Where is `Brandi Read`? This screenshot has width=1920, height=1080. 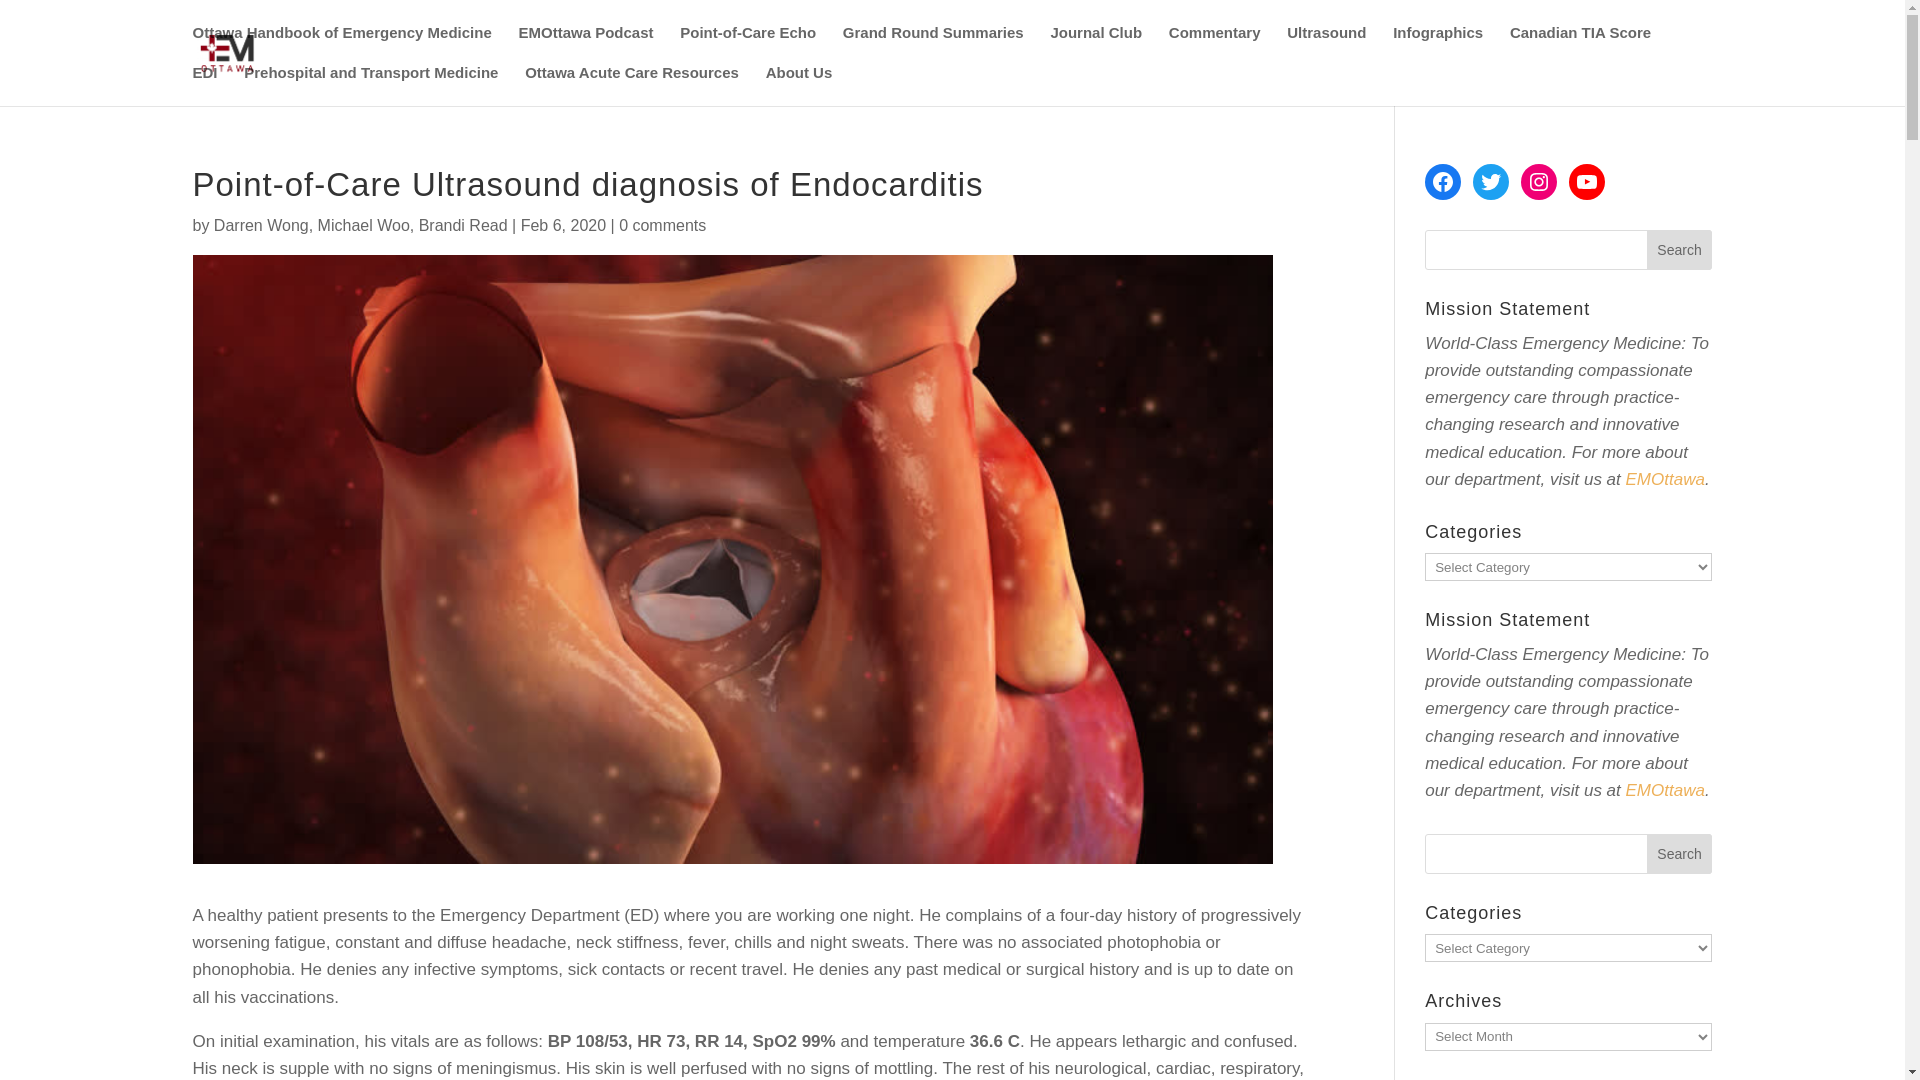 Brandi Read is located at coordinates (463, 226).